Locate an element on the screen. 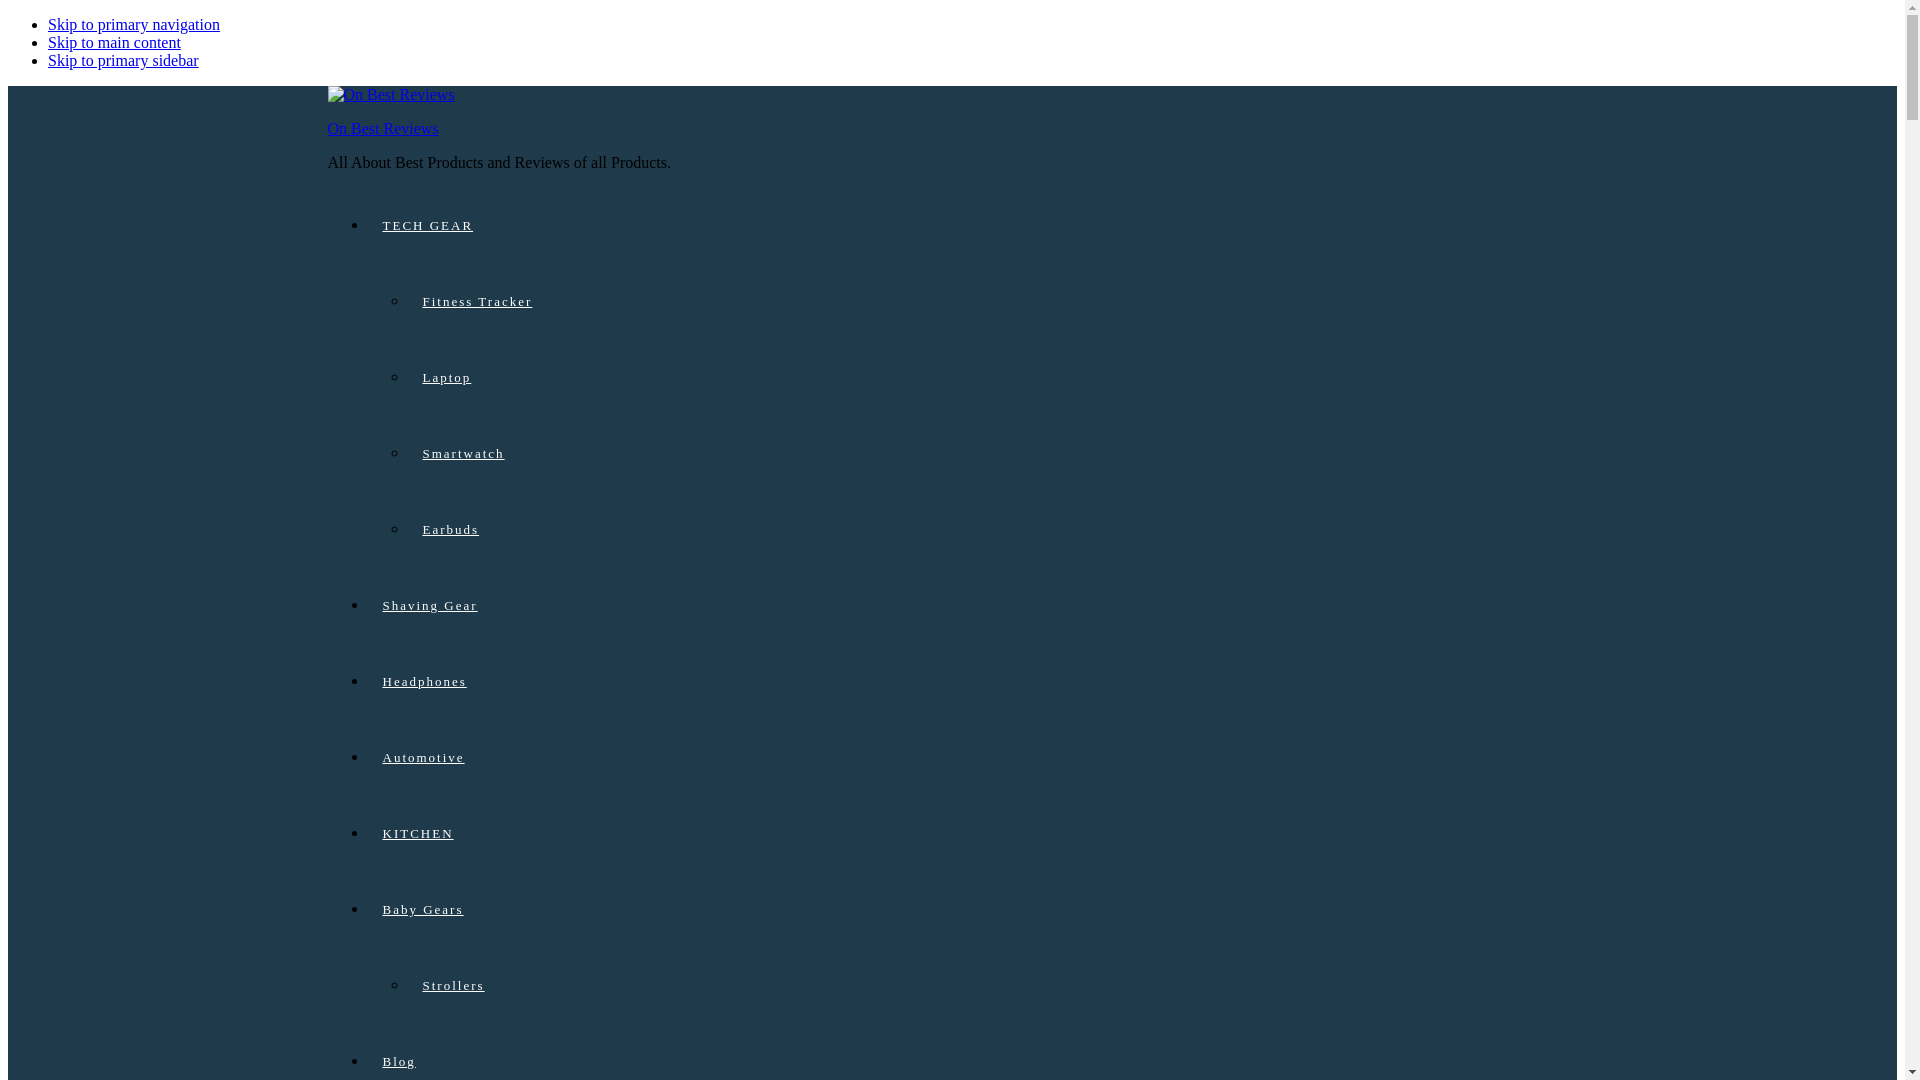 The width and height of the screenshot is (1920, 1080). Shaving Gear is located at coordinates (973, 606).